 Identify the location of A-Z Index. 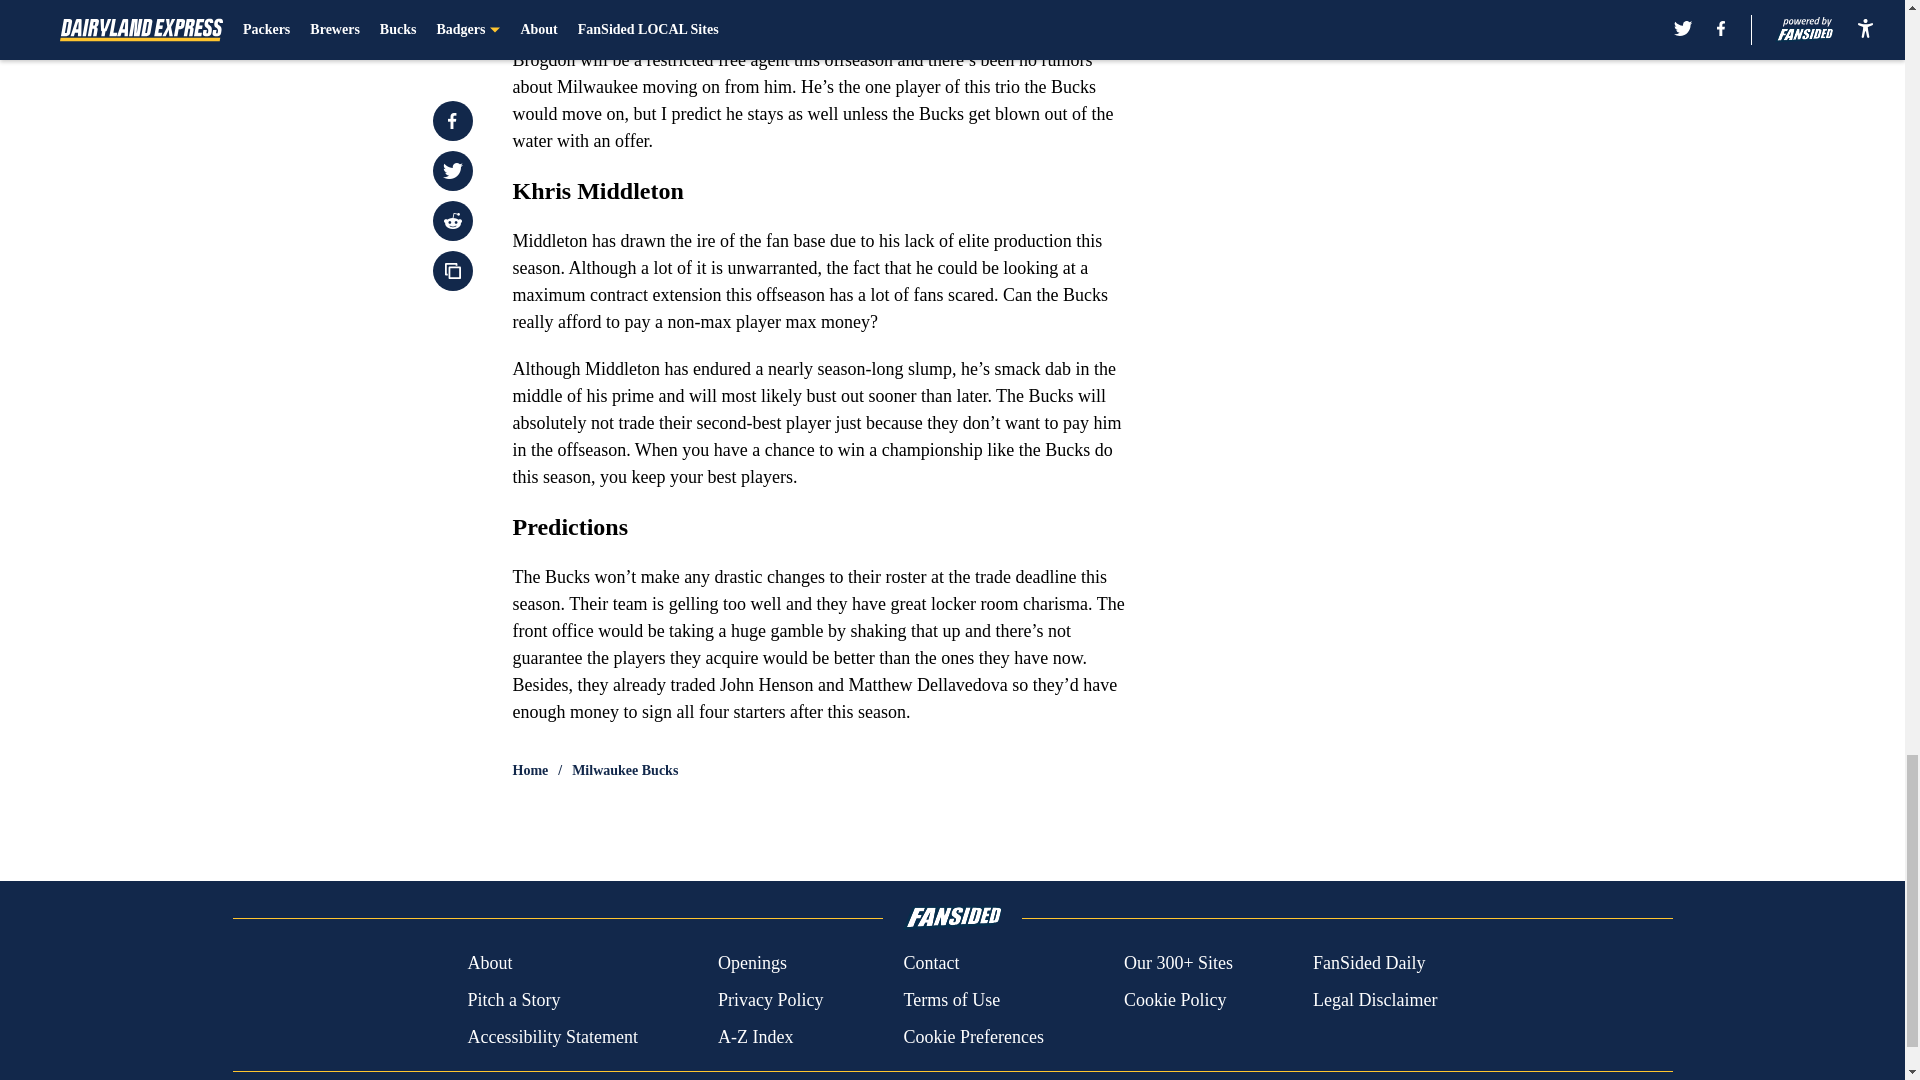
(755, 1036).